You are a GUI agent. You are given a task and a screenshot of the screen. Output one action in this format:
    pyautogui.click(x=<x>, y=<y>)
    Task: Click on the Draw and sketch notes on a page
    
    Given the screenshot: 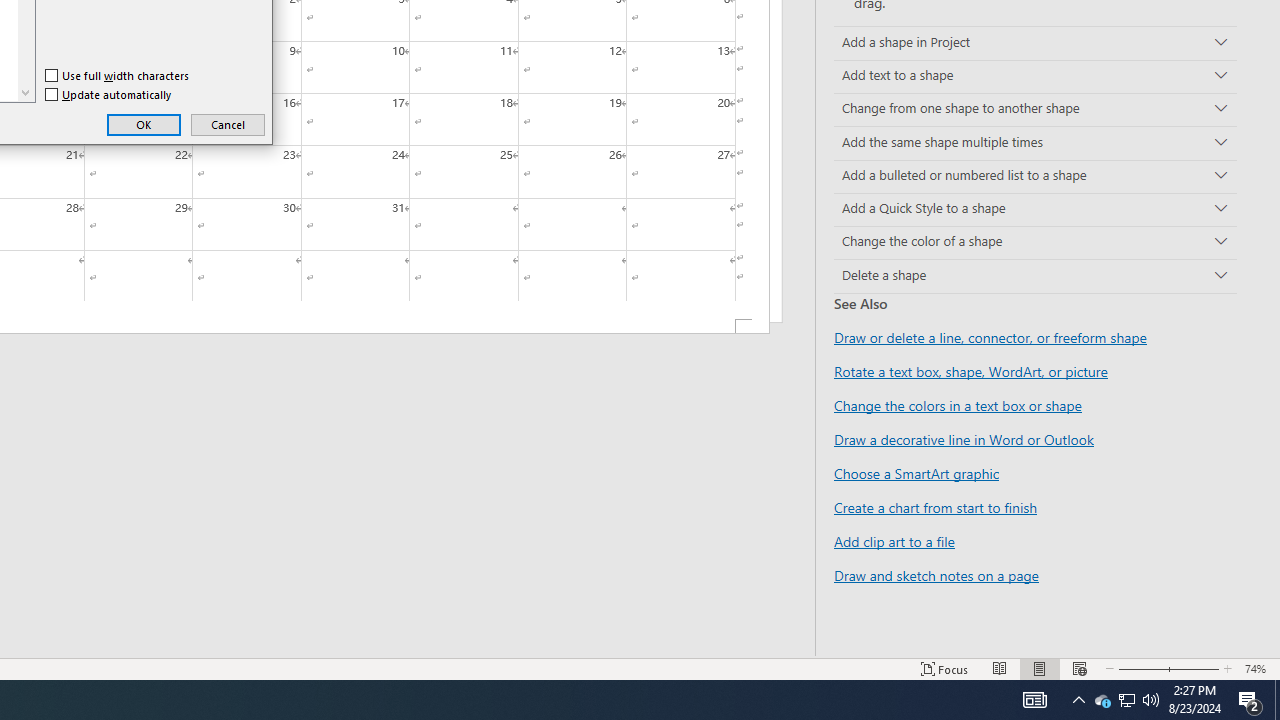 What is the action you would take?
    pyautogui.click(x=1250, y=700)
    